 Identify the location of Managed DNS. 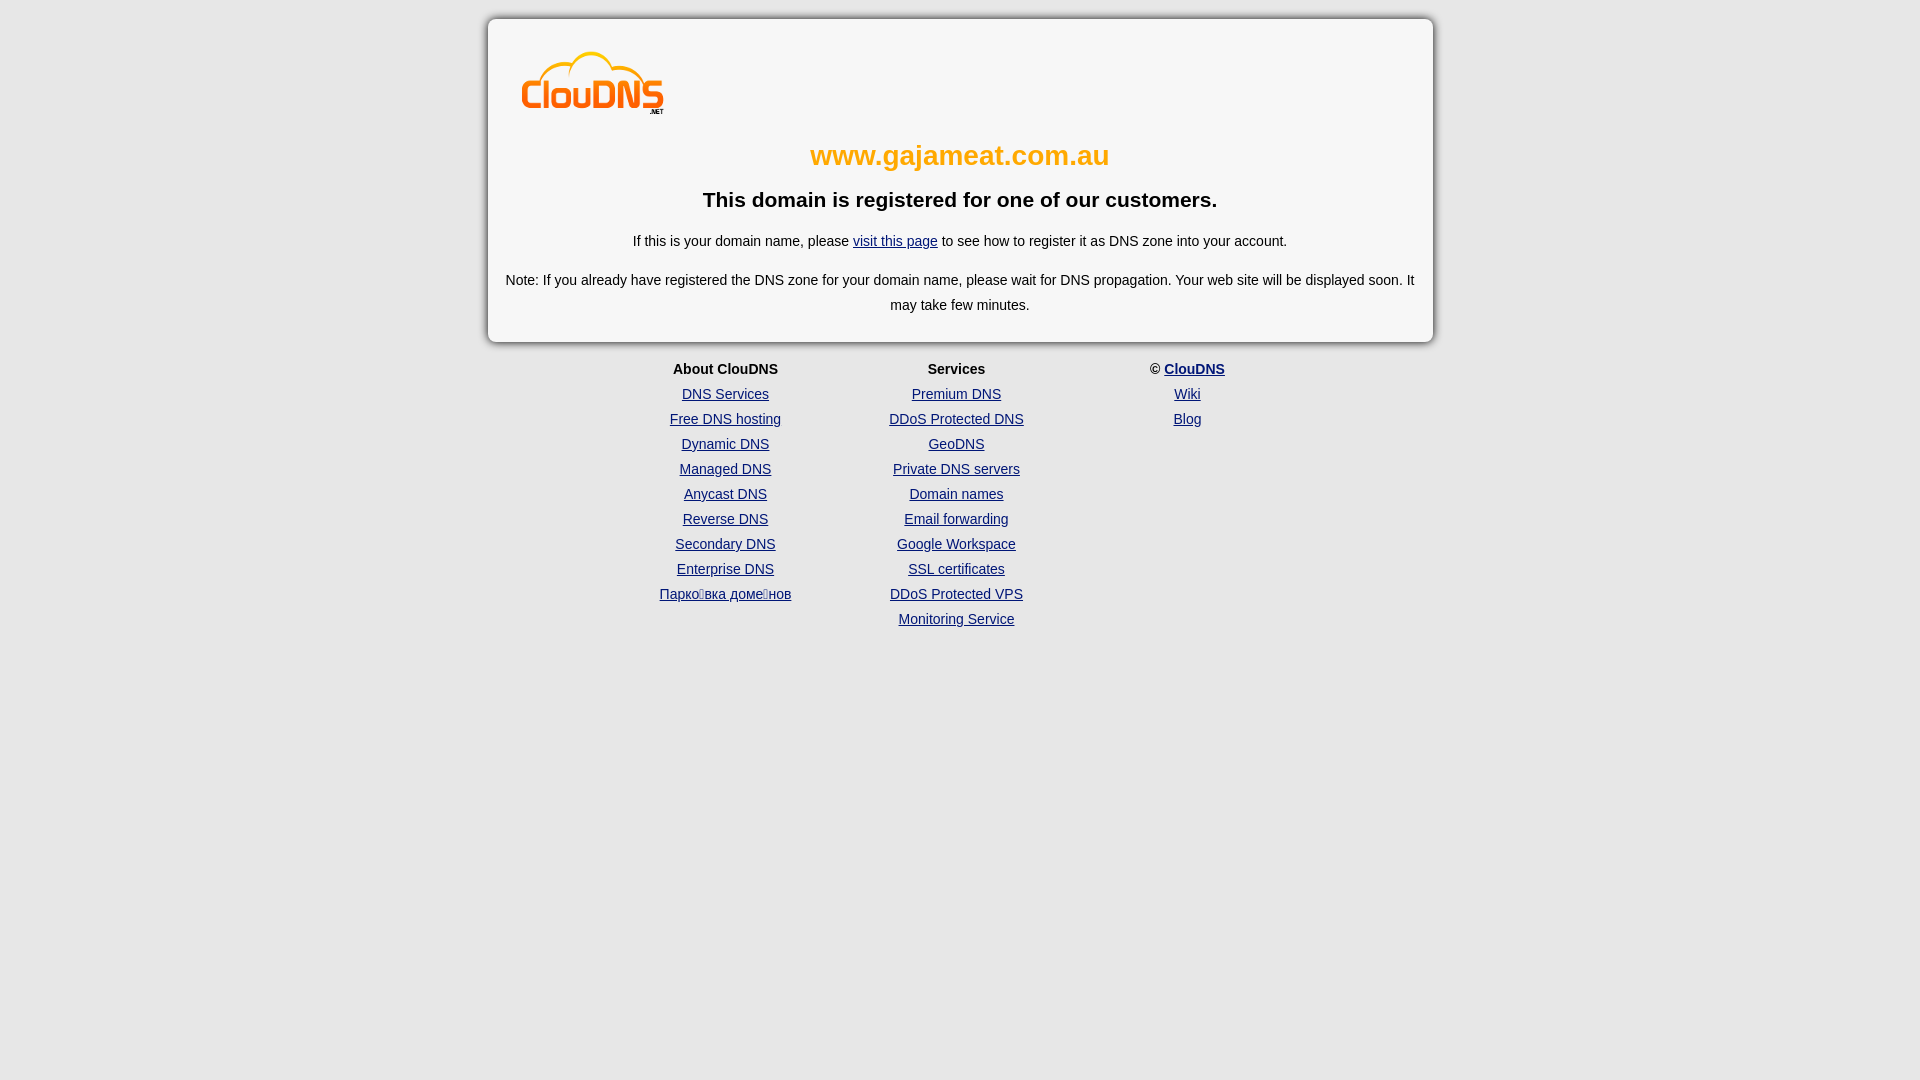
(726, 469).